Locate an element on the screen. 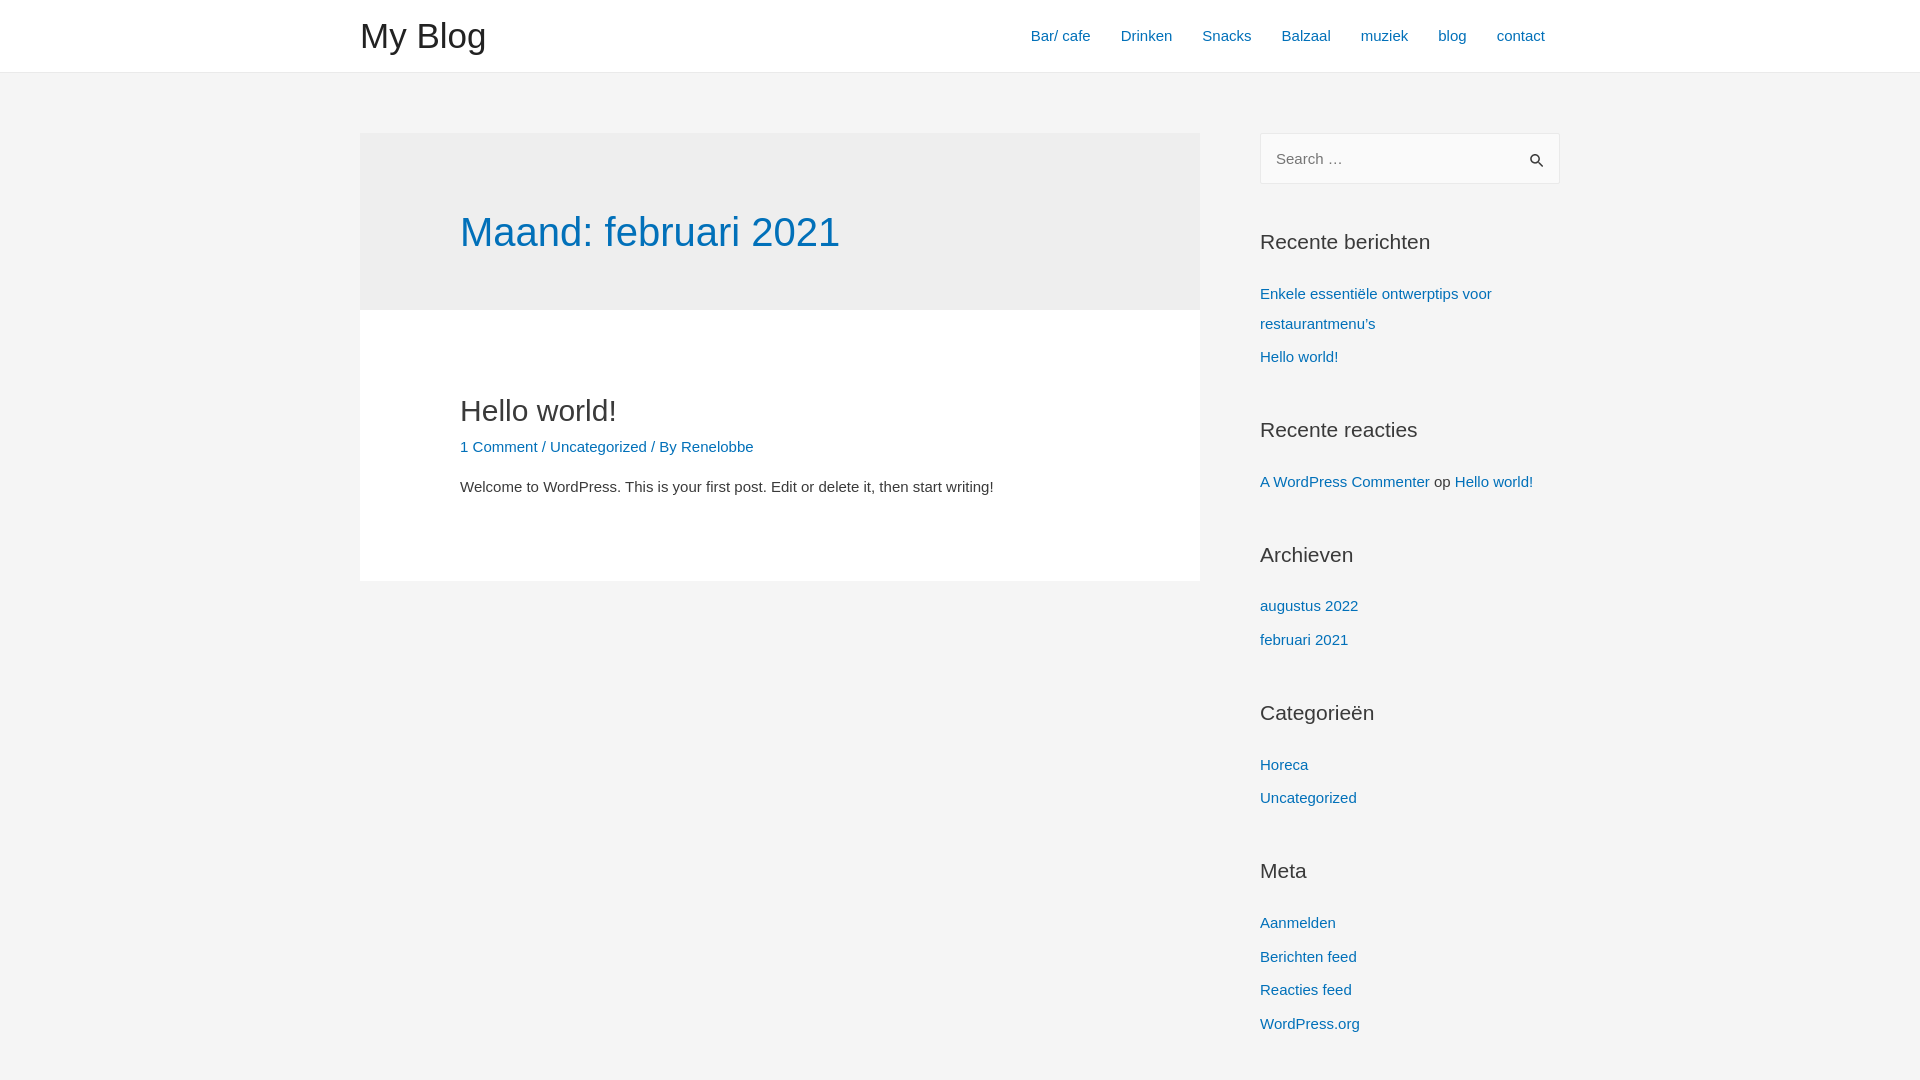 The image size is (1920, 1080). A WordPress Commenter is located at coordinates (1345, 482).